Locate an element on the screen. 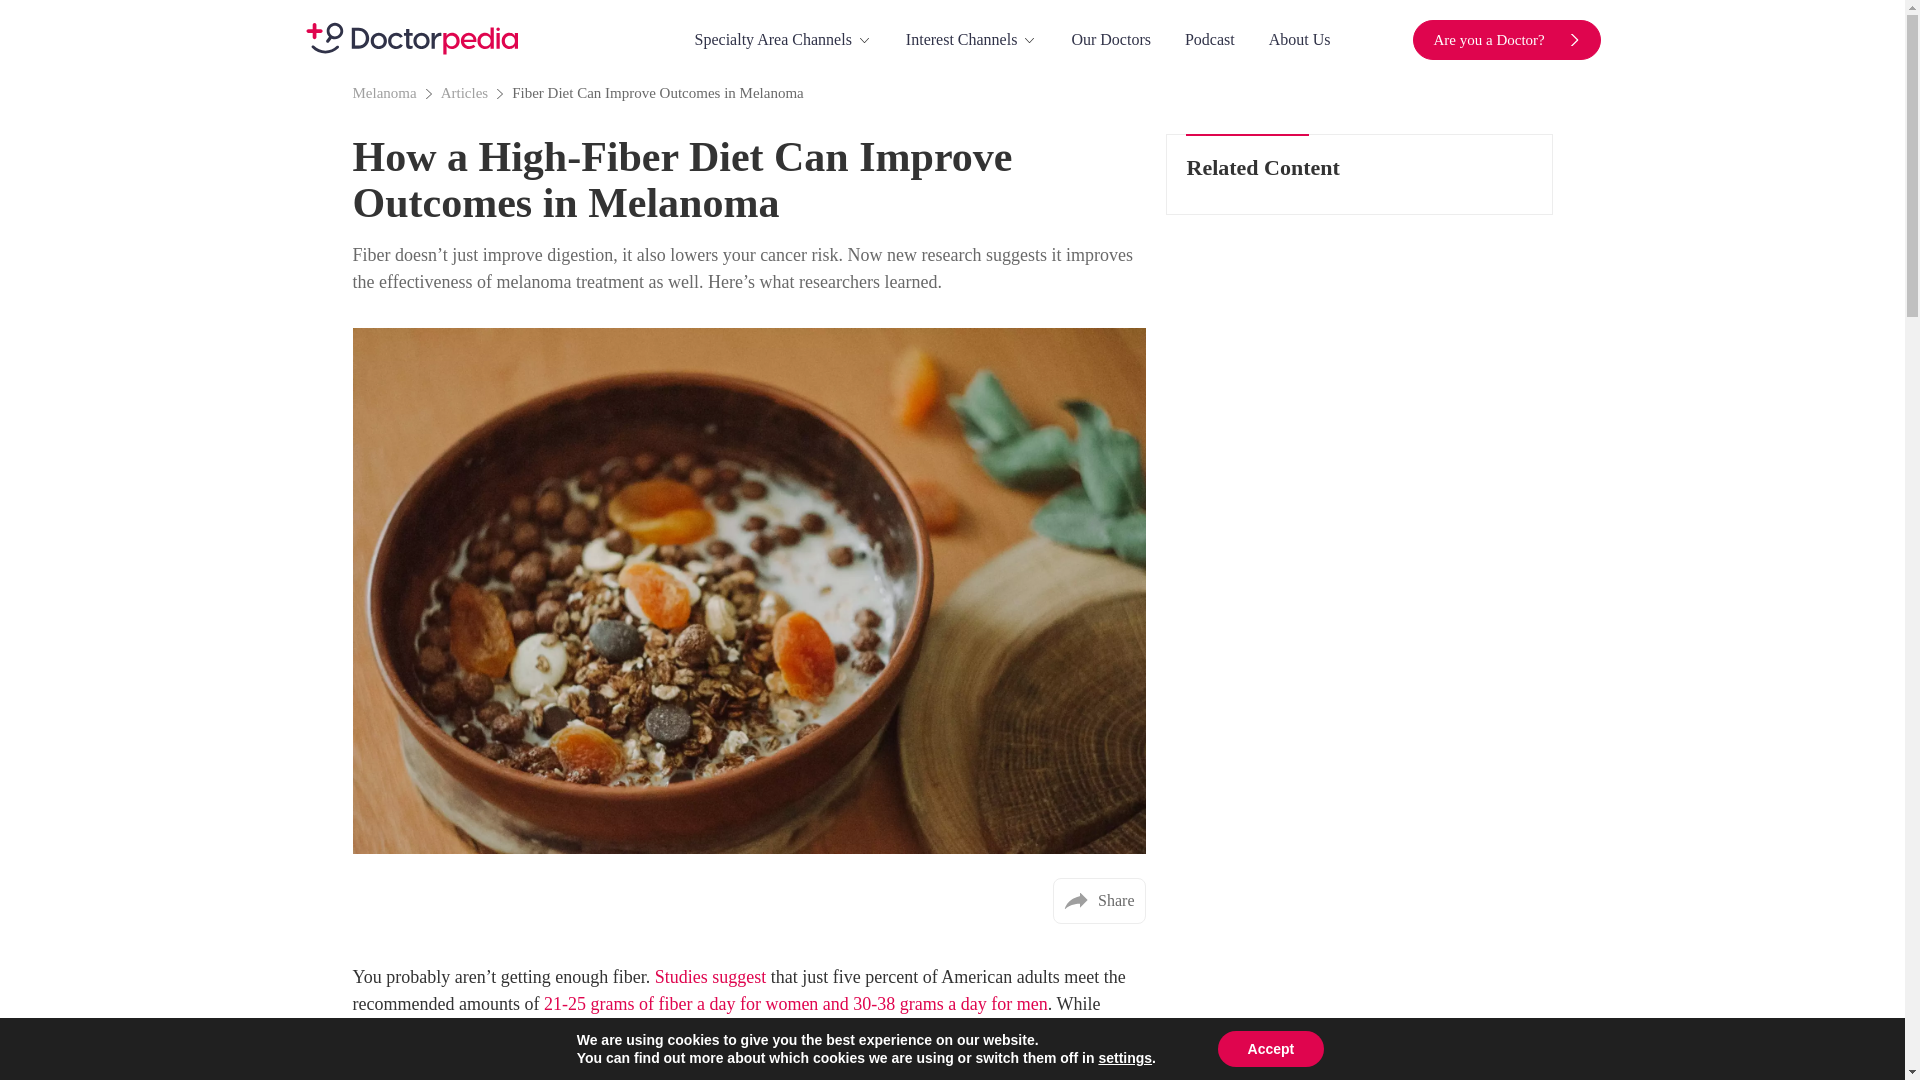  About Us is located at coordinates (1300, 39).